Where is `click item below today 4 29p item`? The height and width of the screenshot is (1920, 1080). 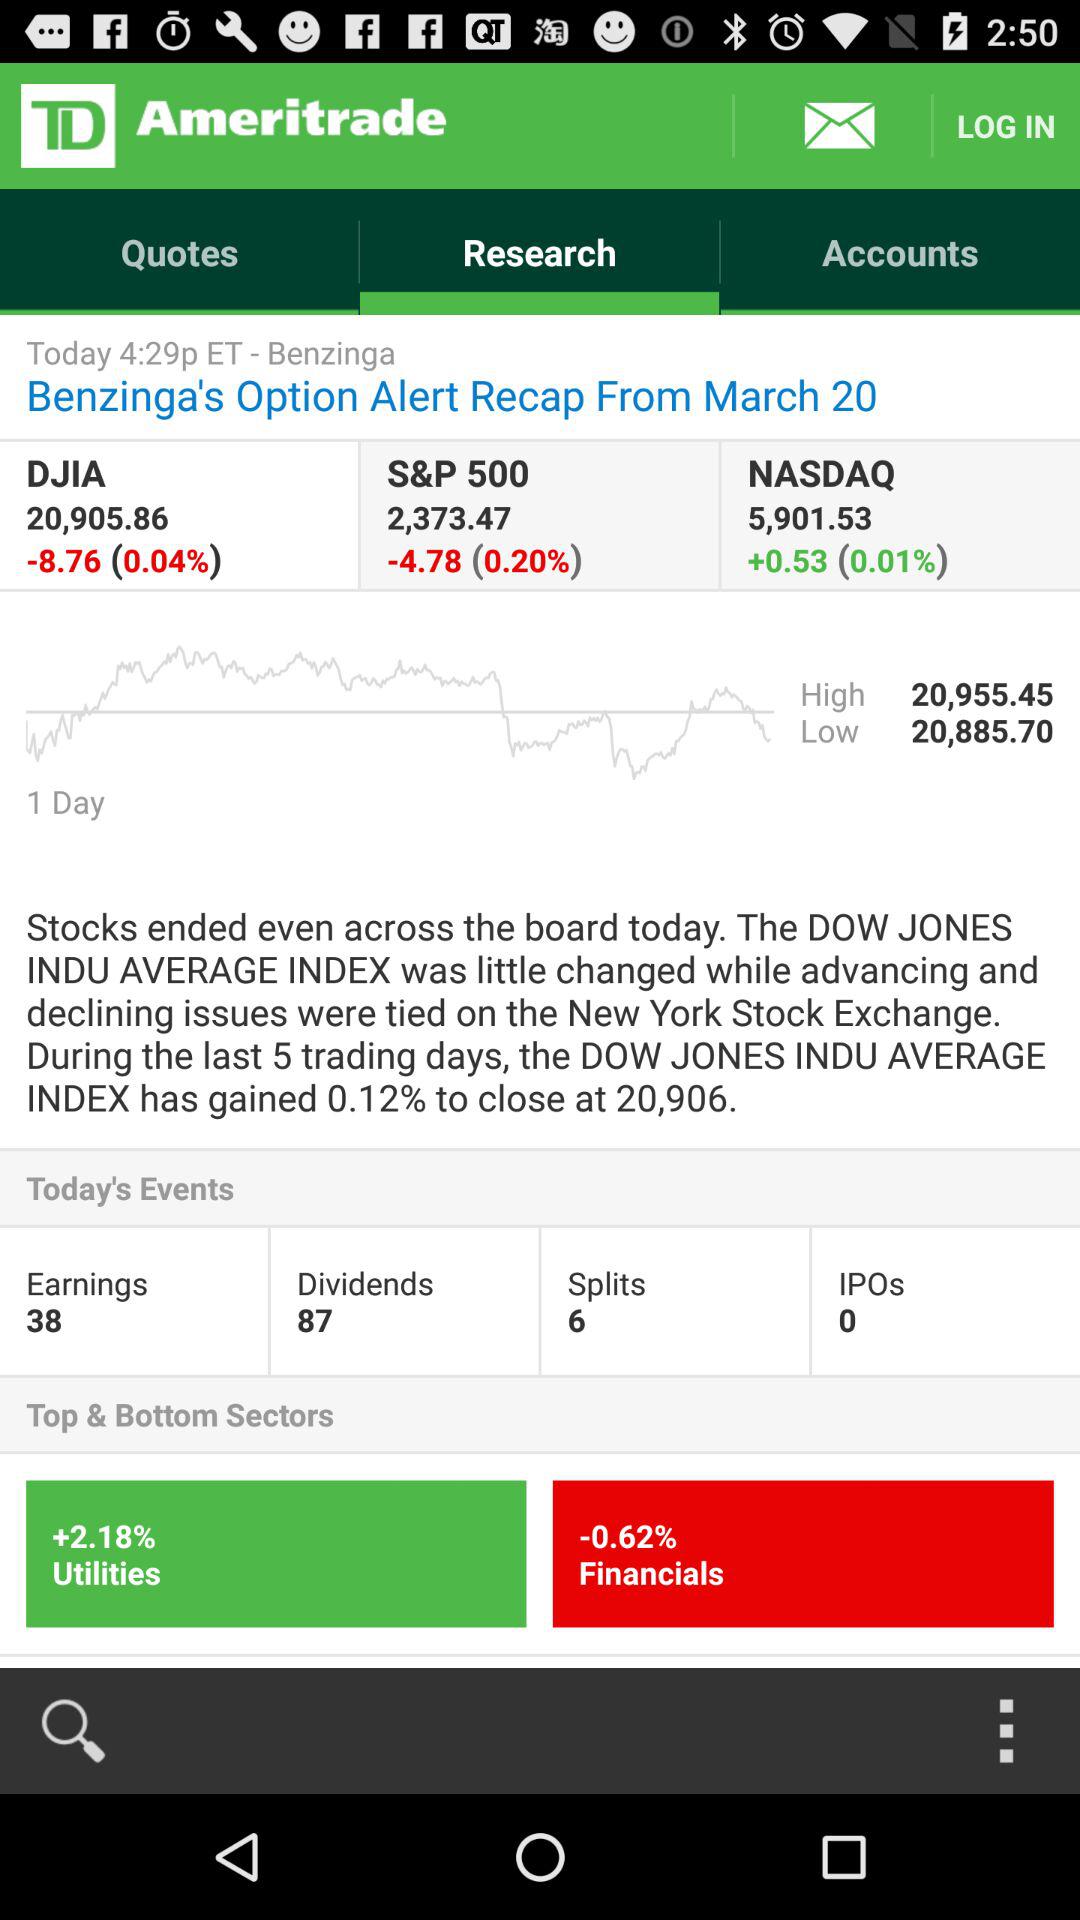
click item below today 4 29p item is located at coordinates (900, 514).